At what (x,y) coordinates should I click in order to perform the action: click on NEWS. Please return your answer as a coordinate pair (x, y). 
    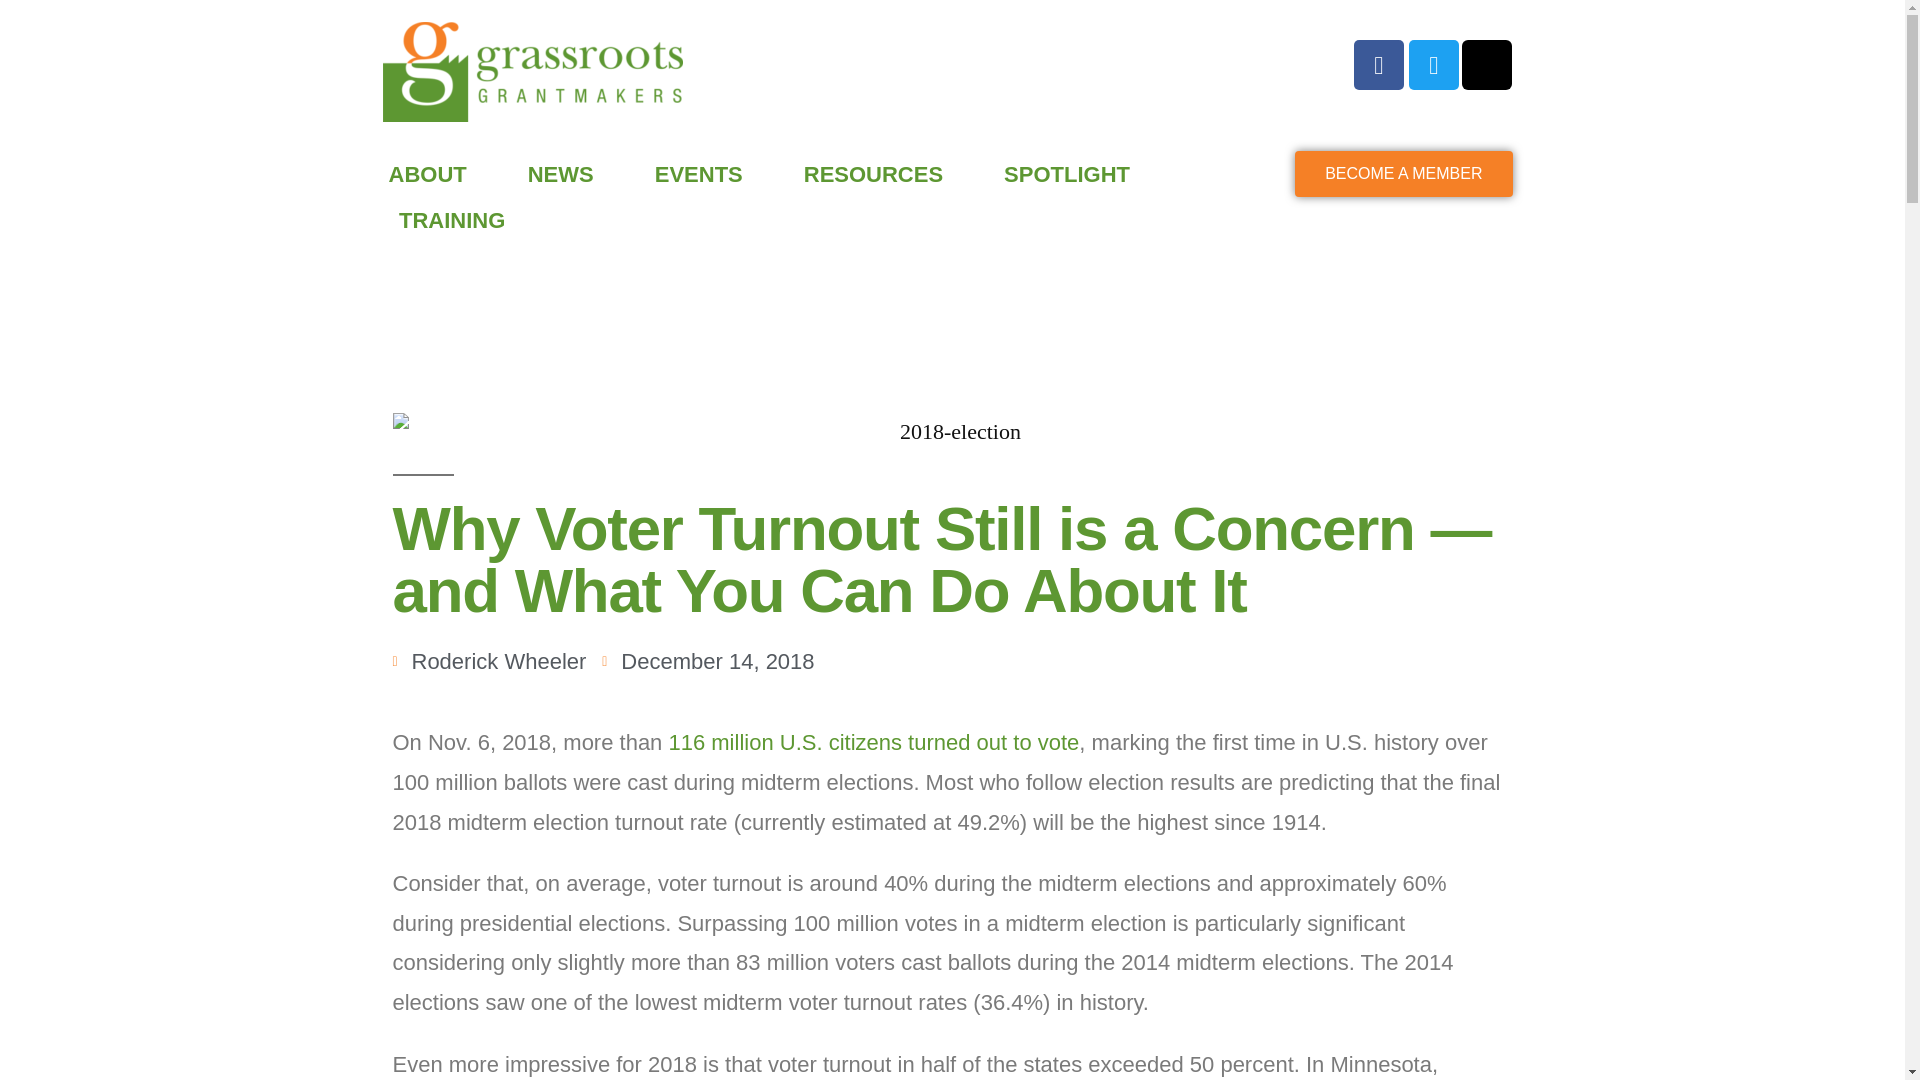
    Looking at the image, I should click on (561, 174).